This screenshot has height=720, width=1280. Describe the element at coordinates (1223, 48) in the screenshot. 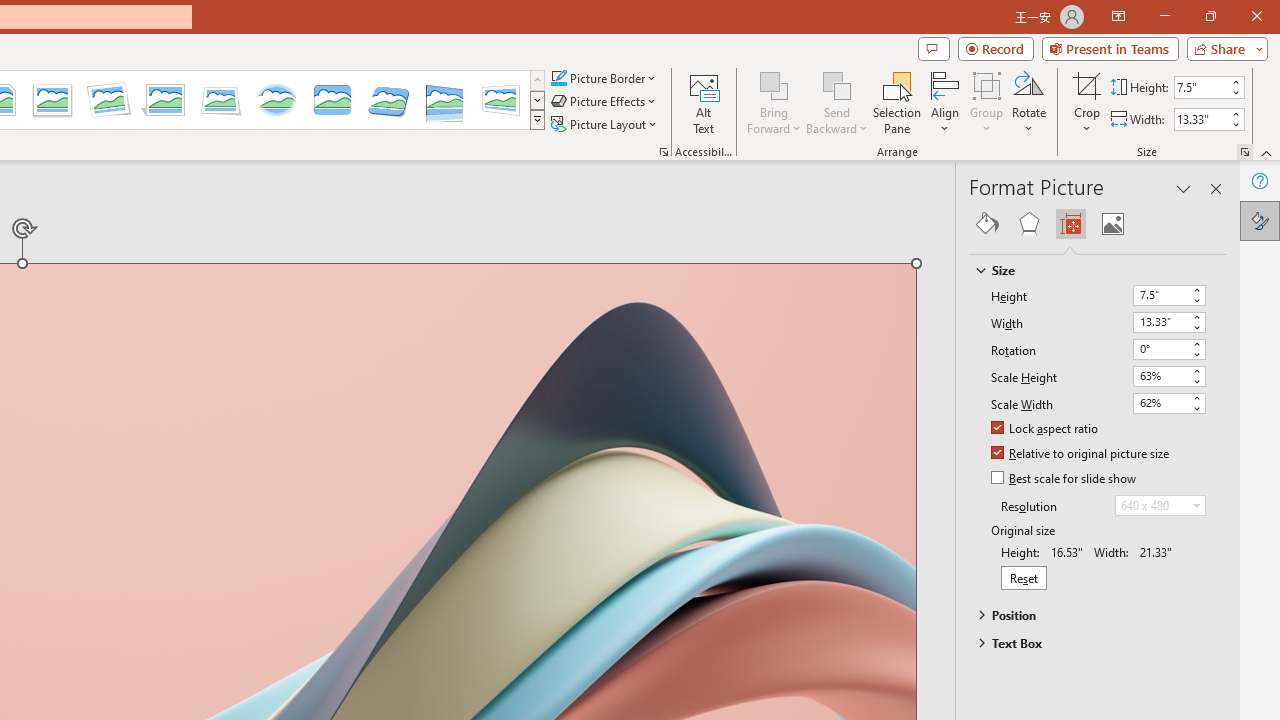

I see `Share` at that location.